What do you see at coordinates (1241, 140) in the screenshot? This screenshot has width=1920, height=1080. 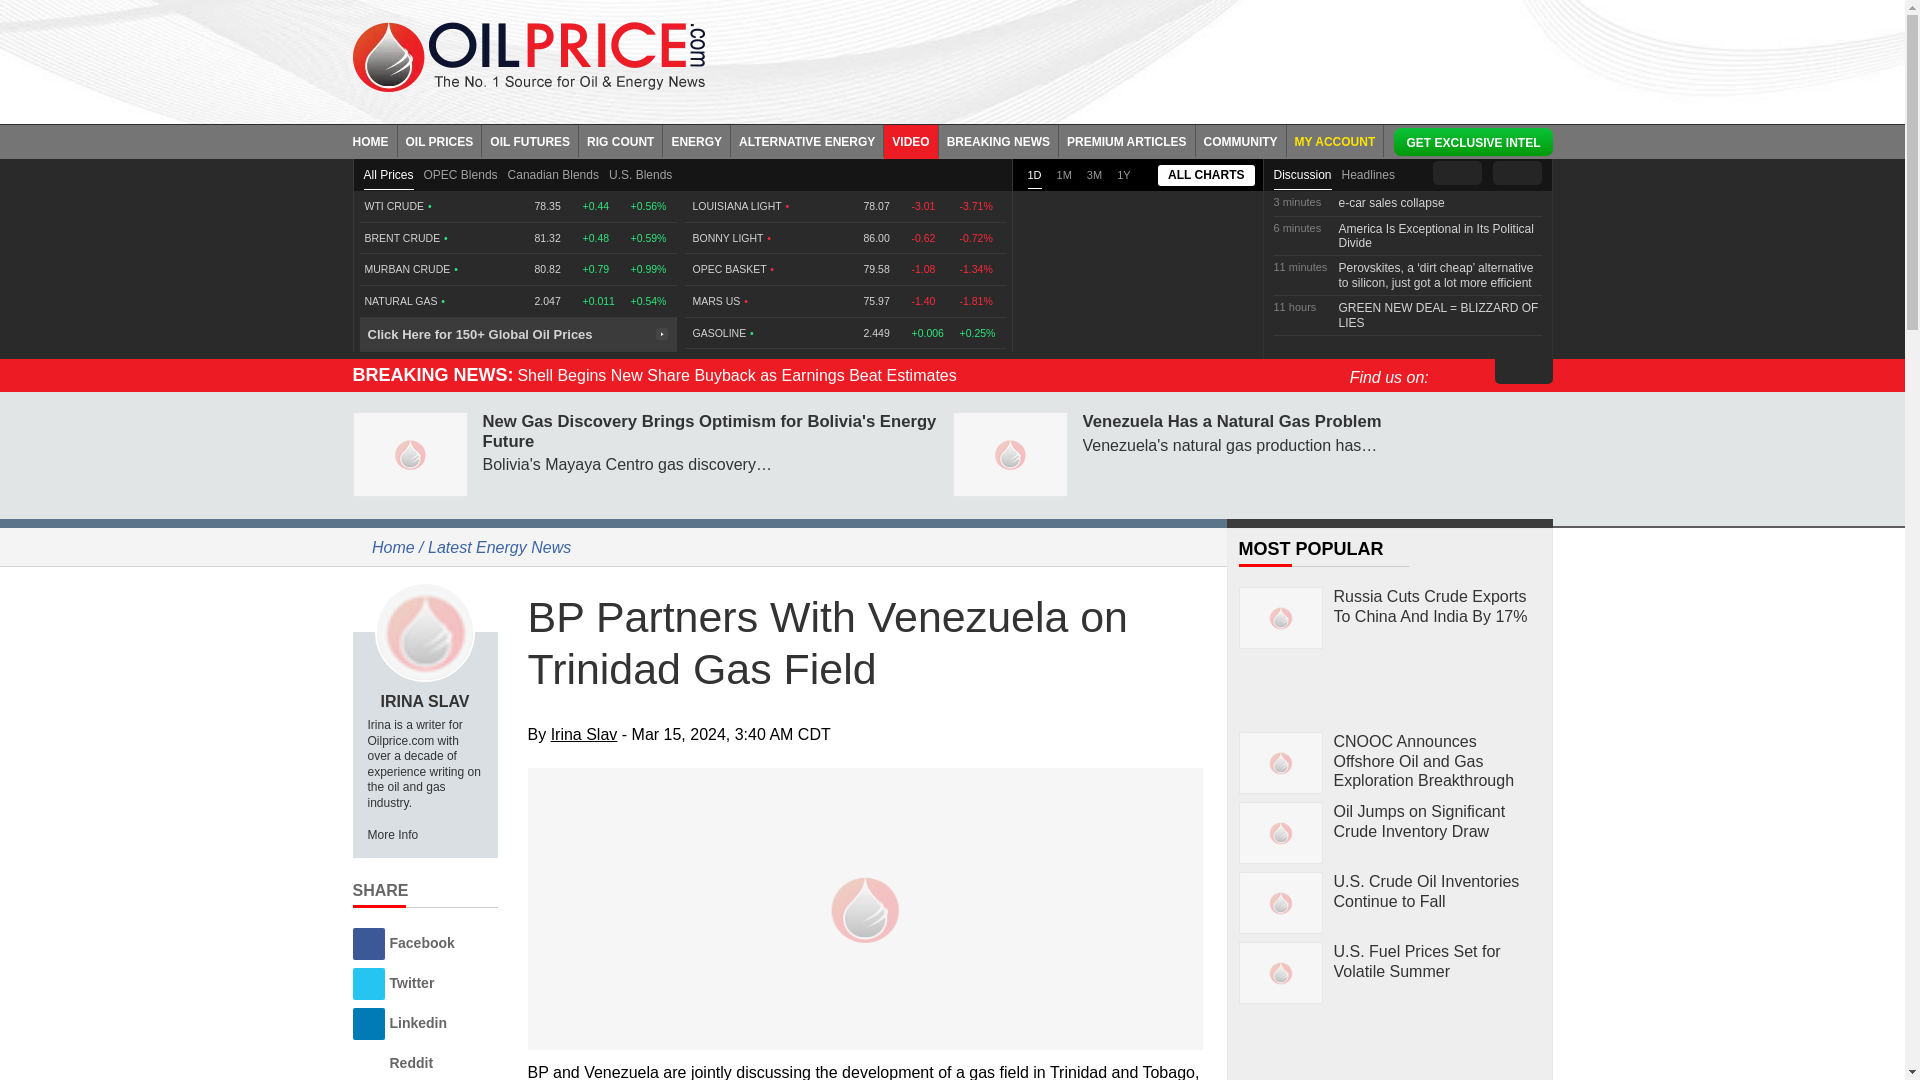 I see `COMMUNITY` at bounding box center [1241, 140].